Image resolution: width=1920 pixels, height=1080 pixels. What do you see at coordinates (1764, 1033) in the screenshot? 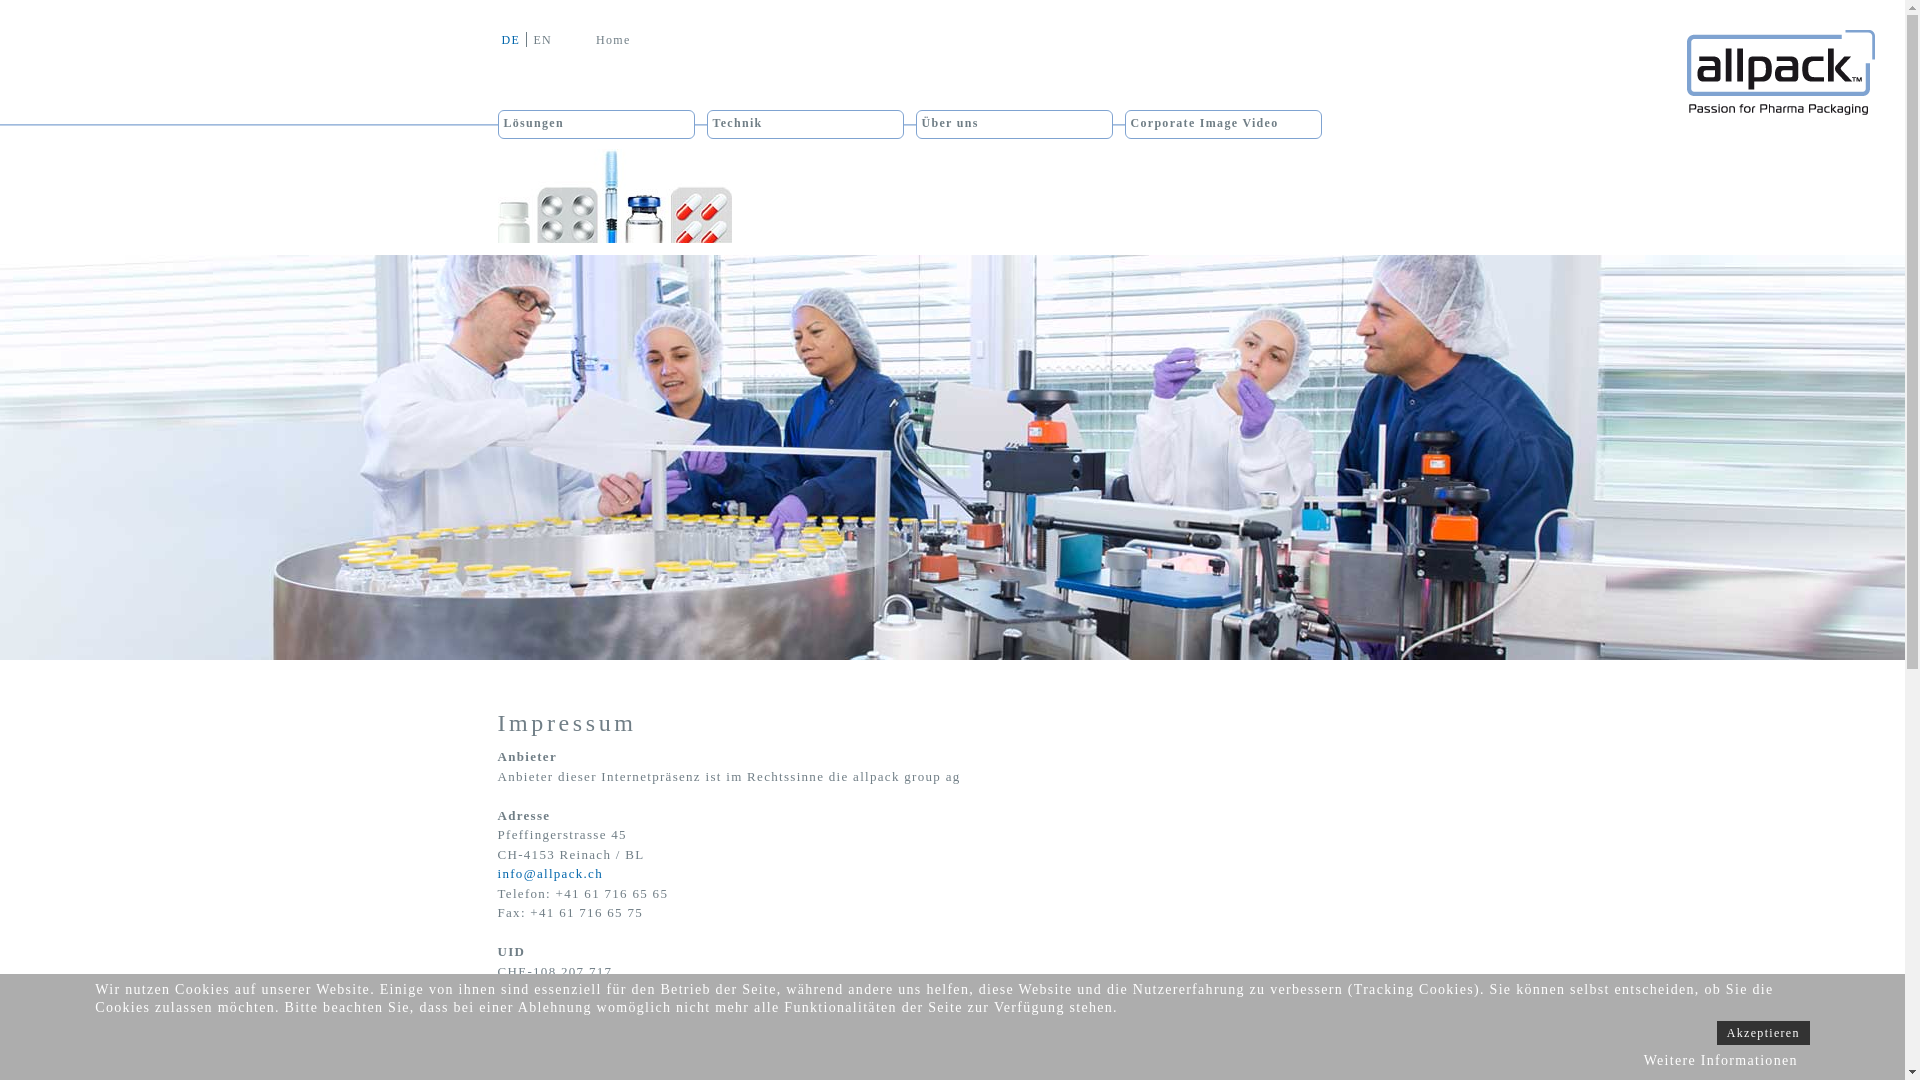
I see `Akzeptieren` at bounding box center [1764, 1033].